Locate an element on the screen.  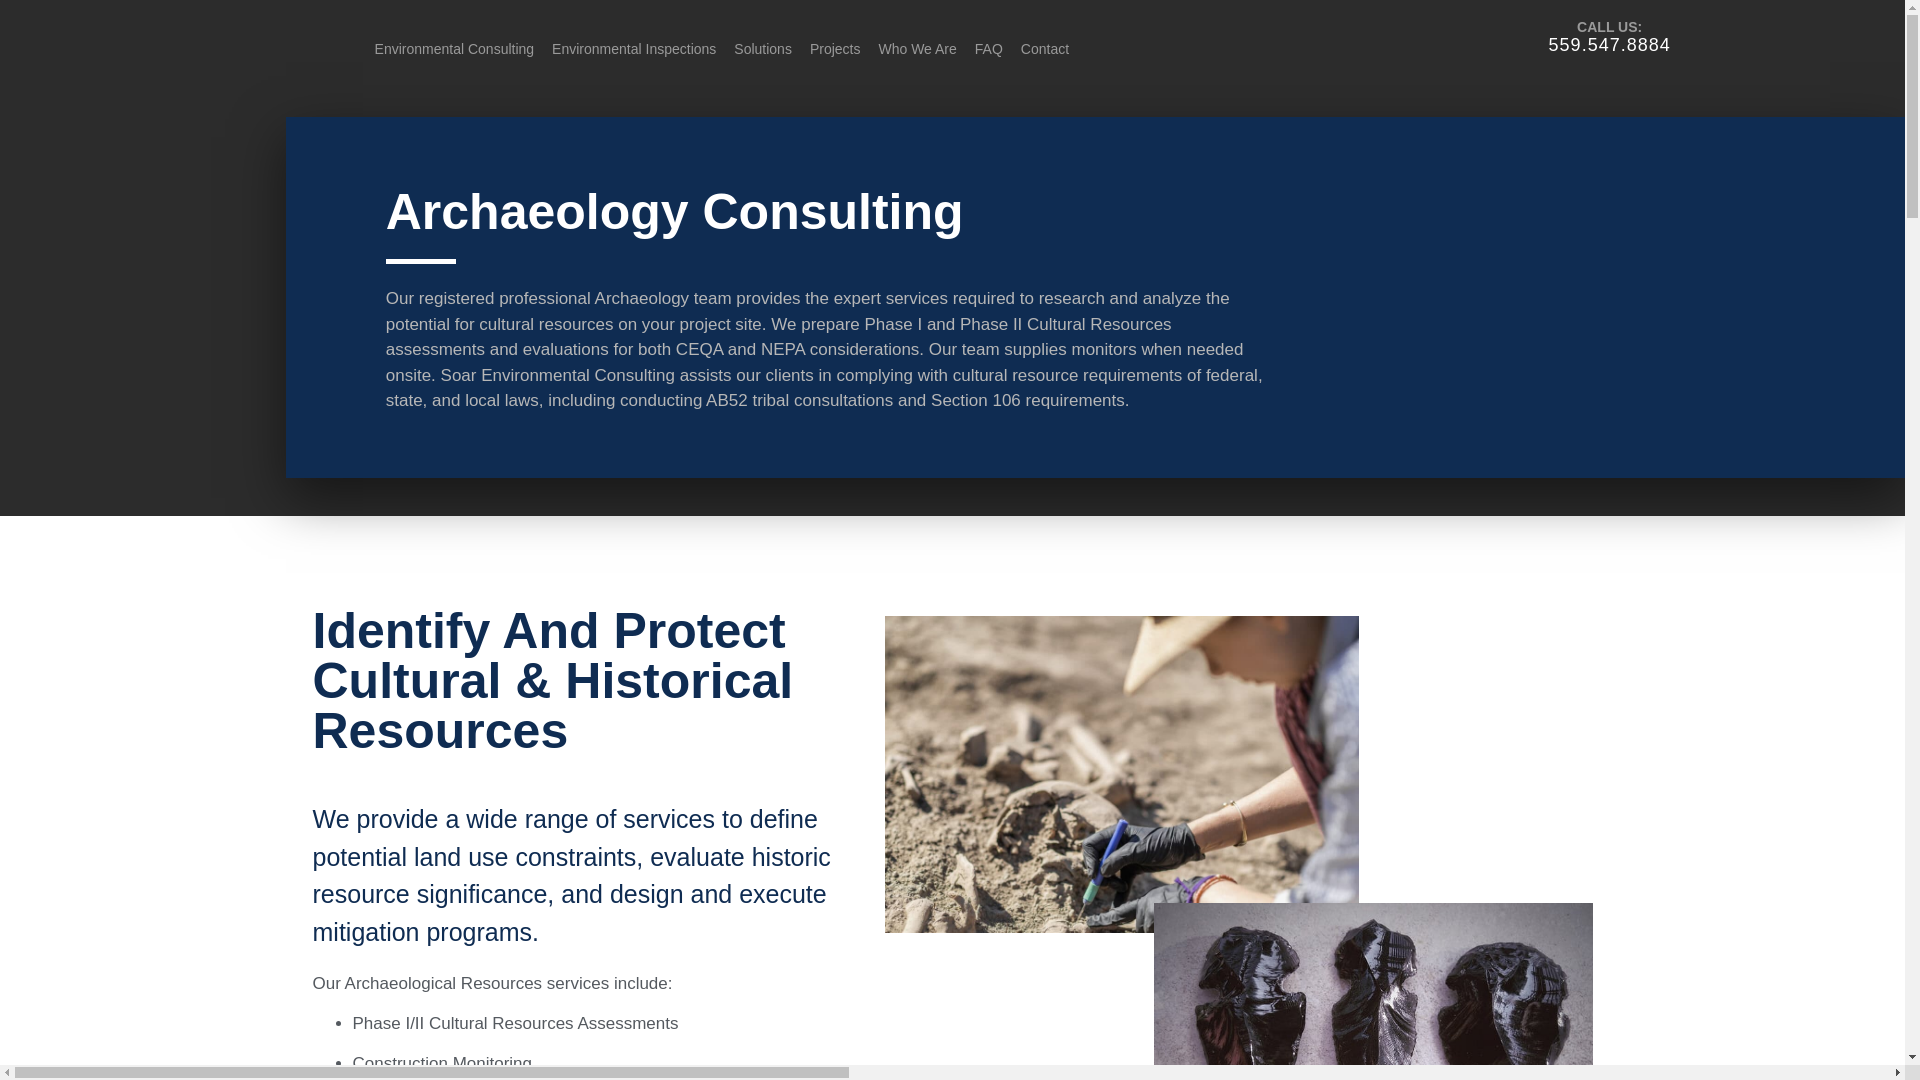
Environmental Consulting is located at coordinates (454, 48).